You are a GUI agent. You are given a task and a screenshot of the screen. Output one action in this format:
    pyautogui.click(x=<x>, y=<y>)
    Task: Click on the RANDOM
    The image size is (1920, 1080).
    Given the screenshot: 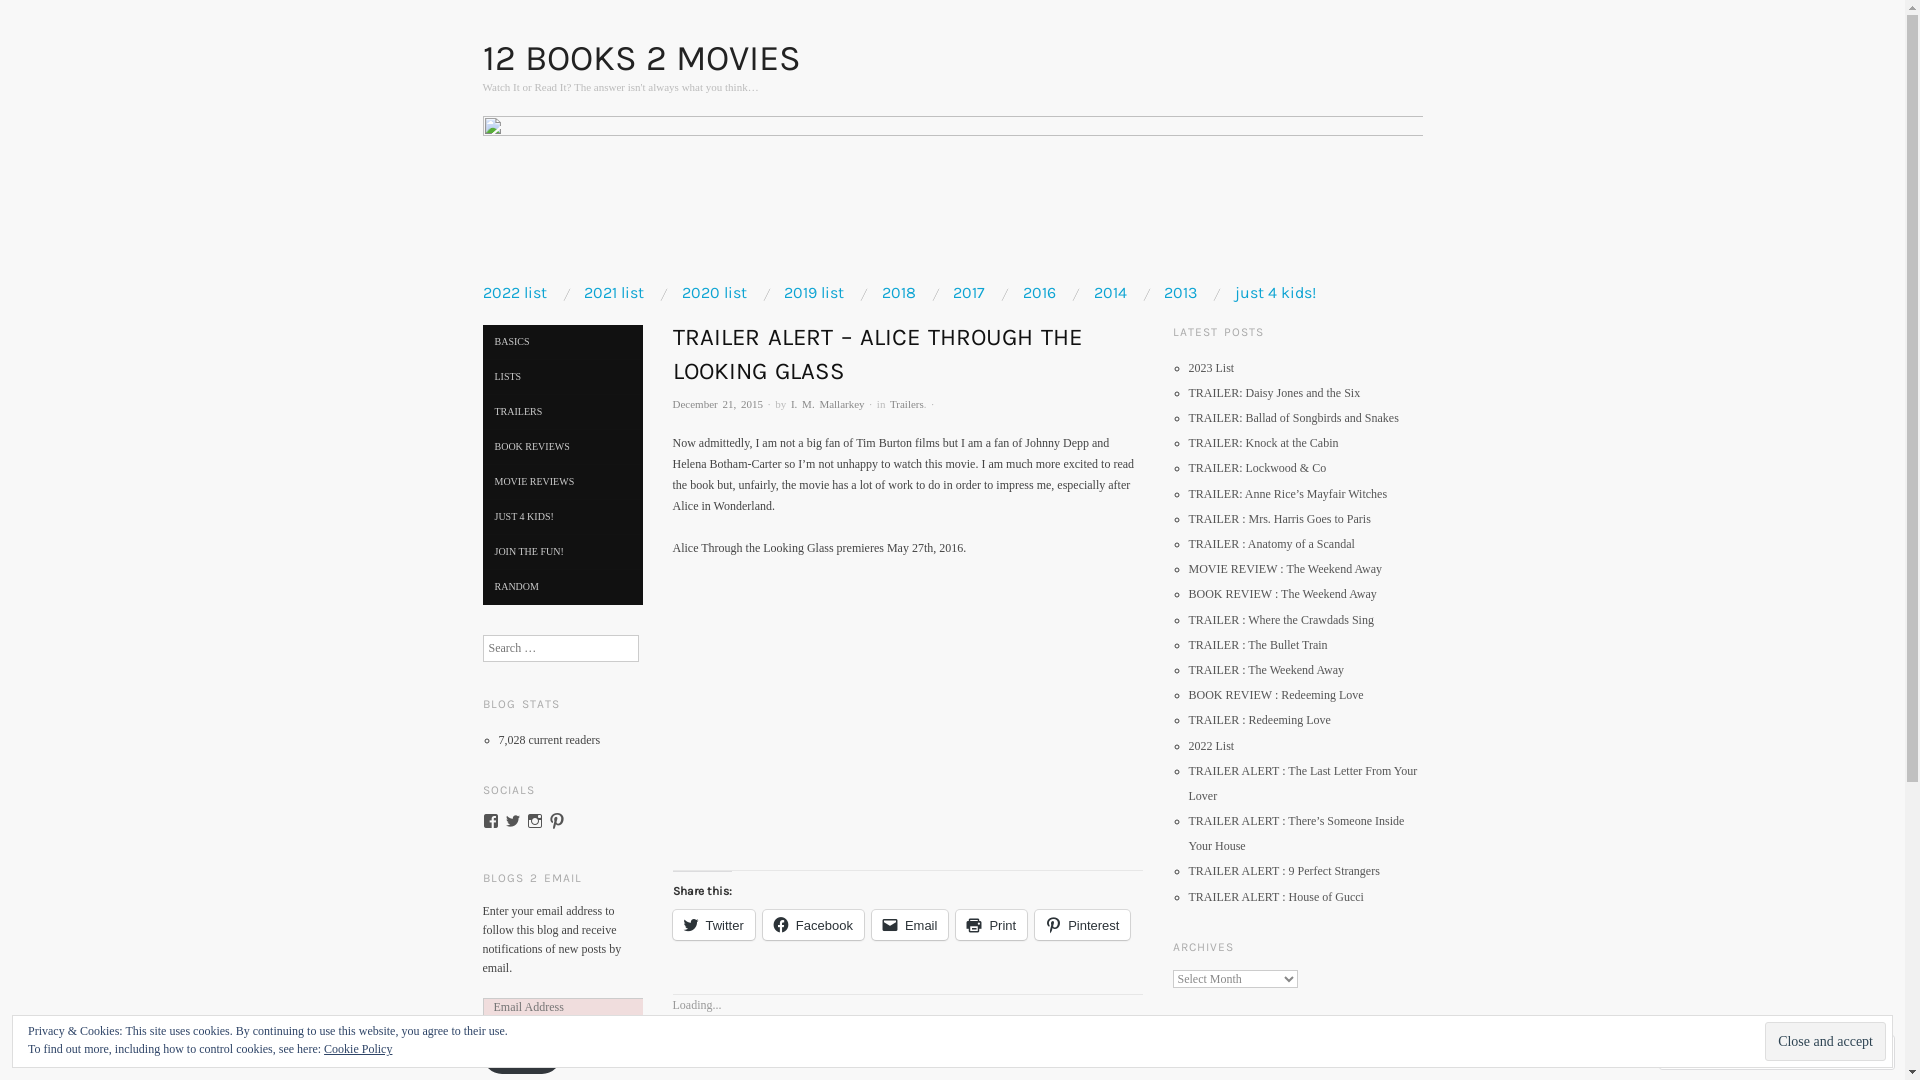 What is the action you would take?
    pyautogui.click(x=562, y=587)
    